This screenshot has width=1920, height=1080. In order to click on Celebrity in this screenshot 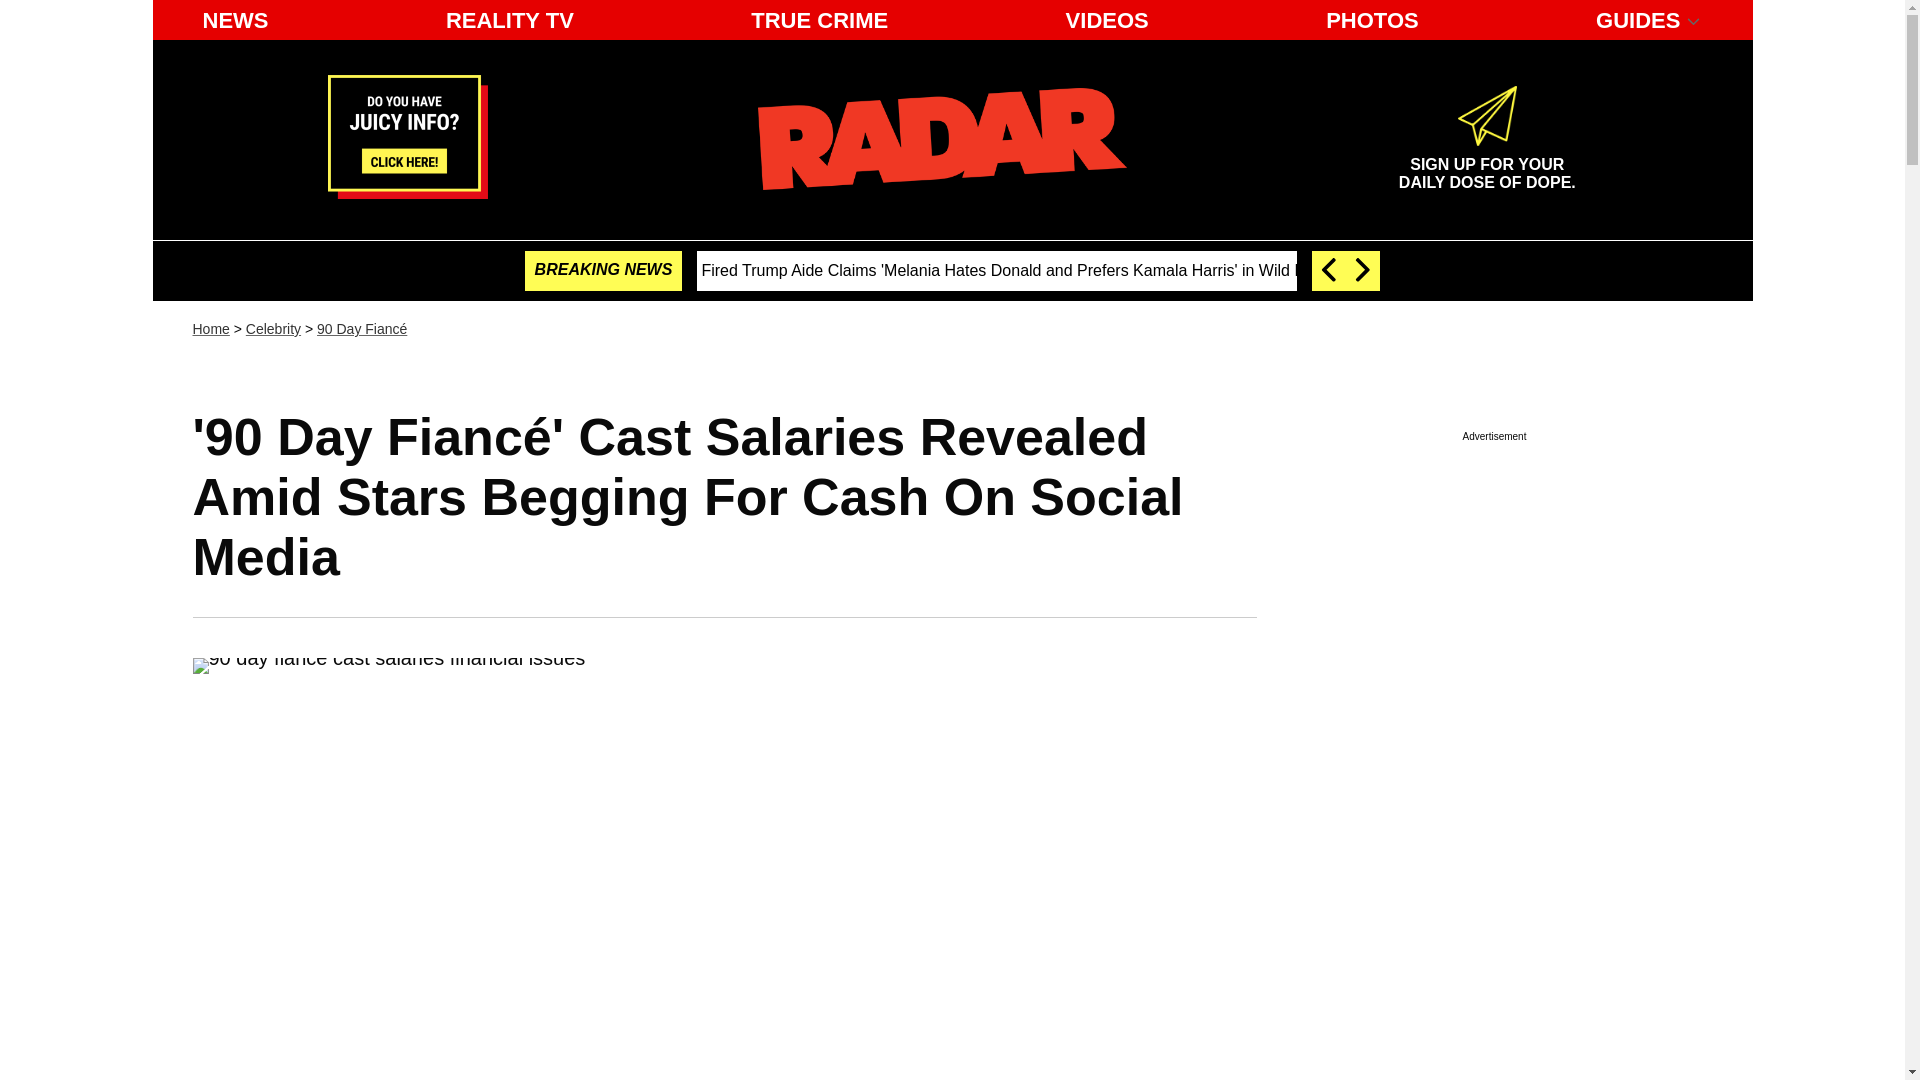, I will do `click(273, 328)`.